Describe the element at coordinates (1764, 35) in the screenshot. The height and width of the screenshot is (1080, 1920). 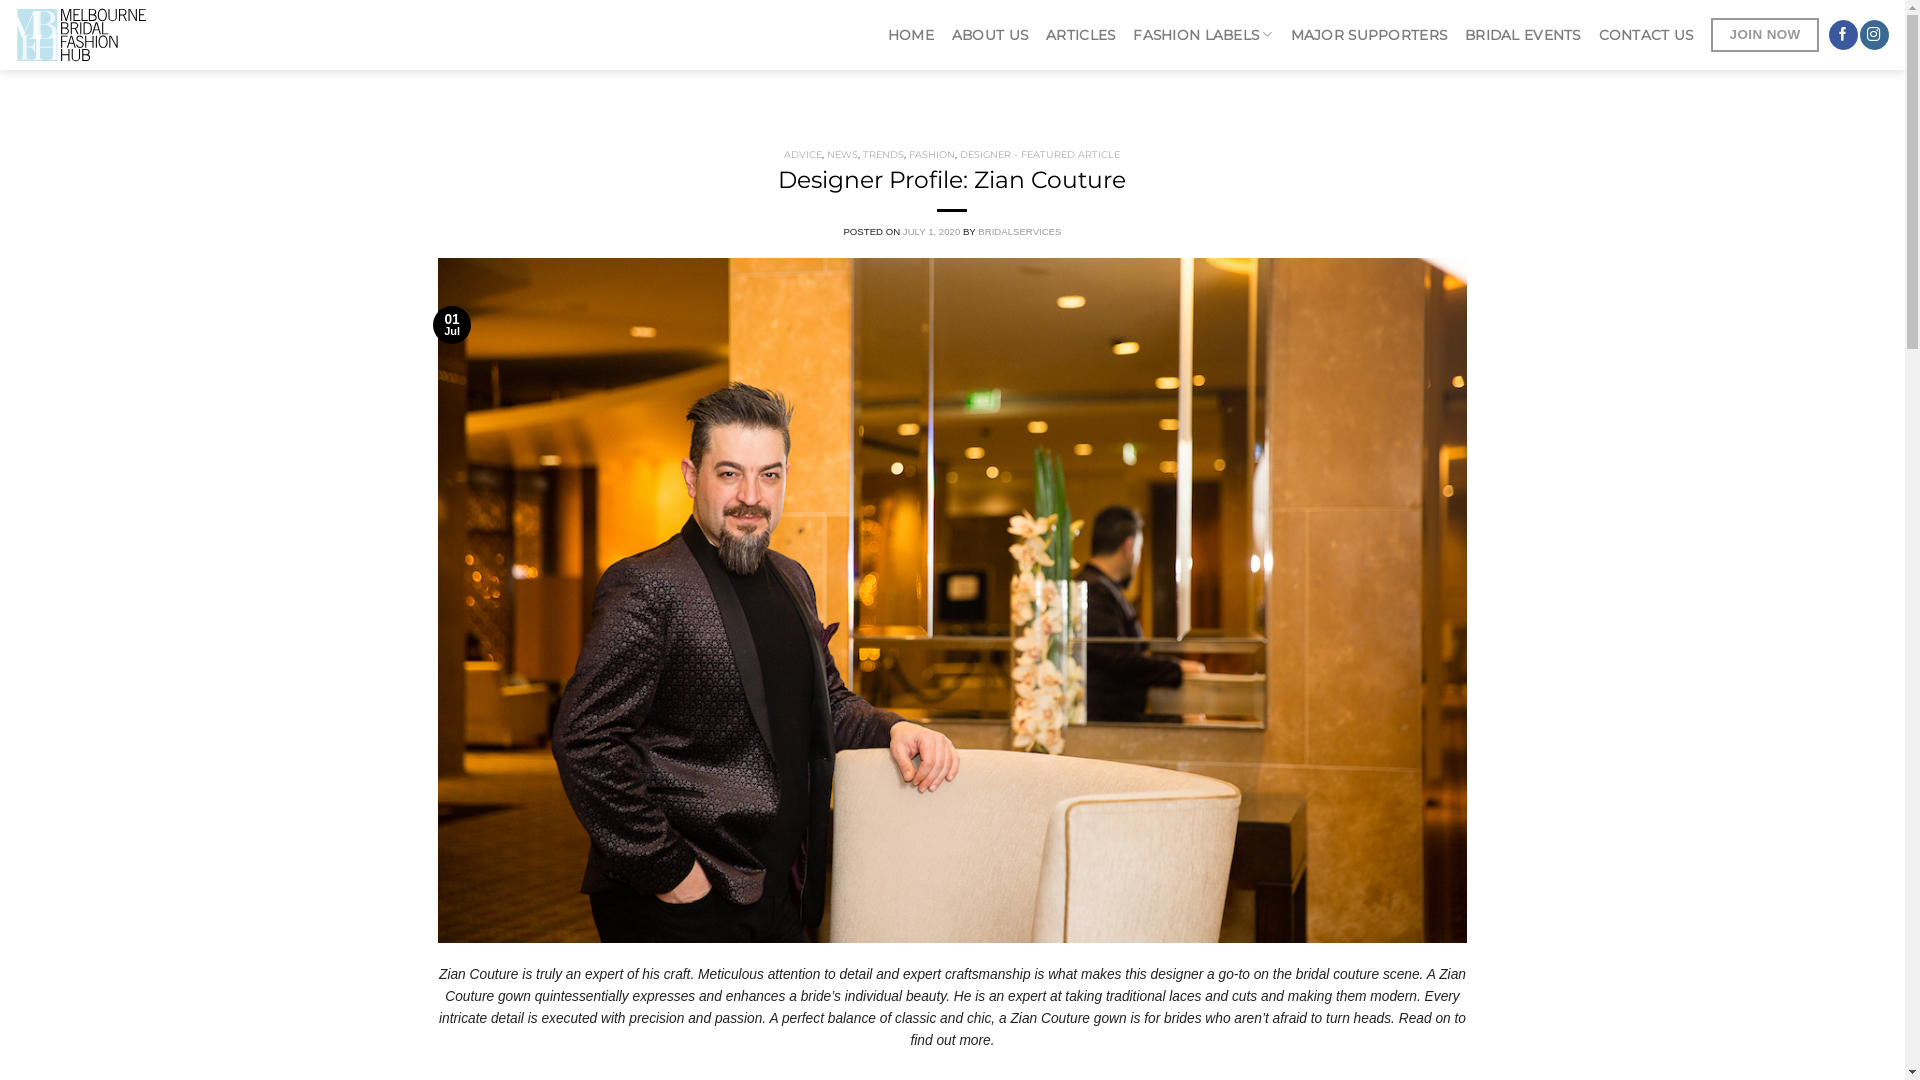
I see `JOIN NOW` at that location.